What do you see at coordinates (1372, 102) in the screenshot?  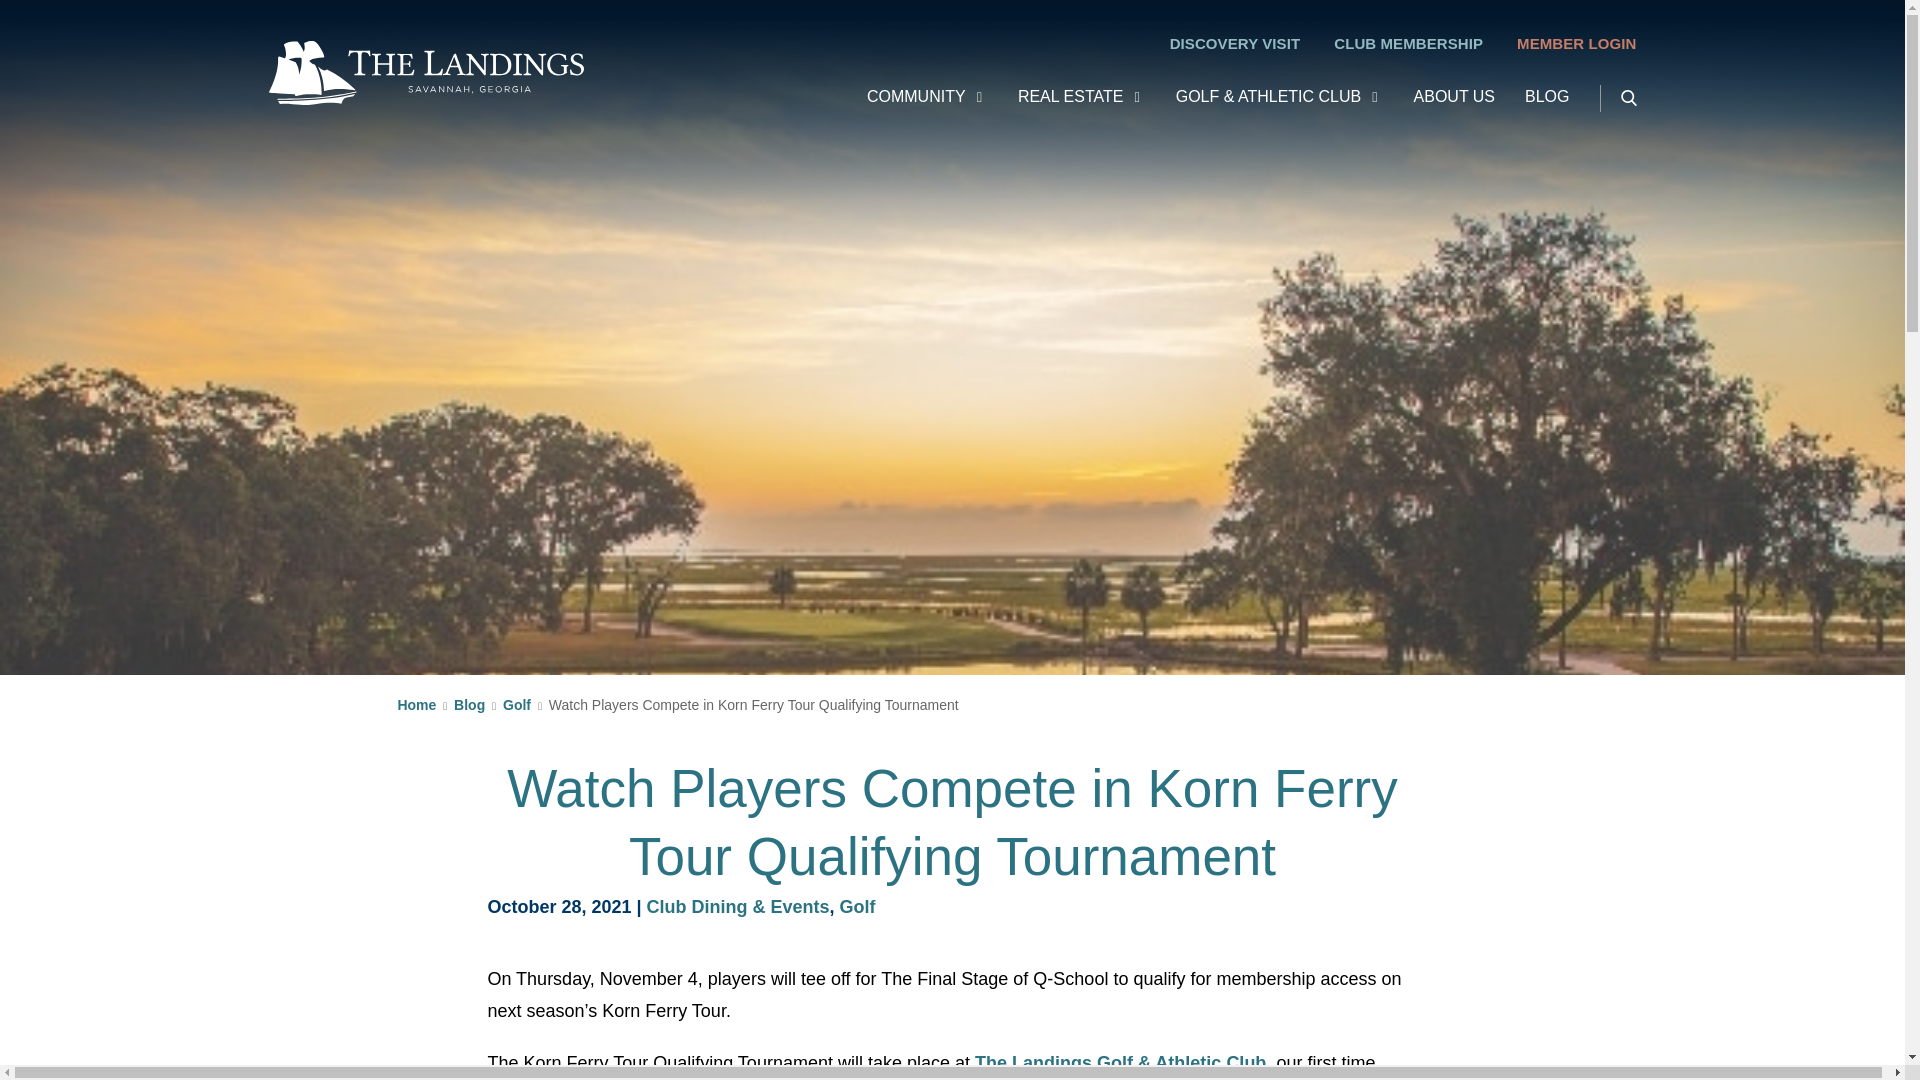 I see `Open menu` at bounding box center [1372, 102].